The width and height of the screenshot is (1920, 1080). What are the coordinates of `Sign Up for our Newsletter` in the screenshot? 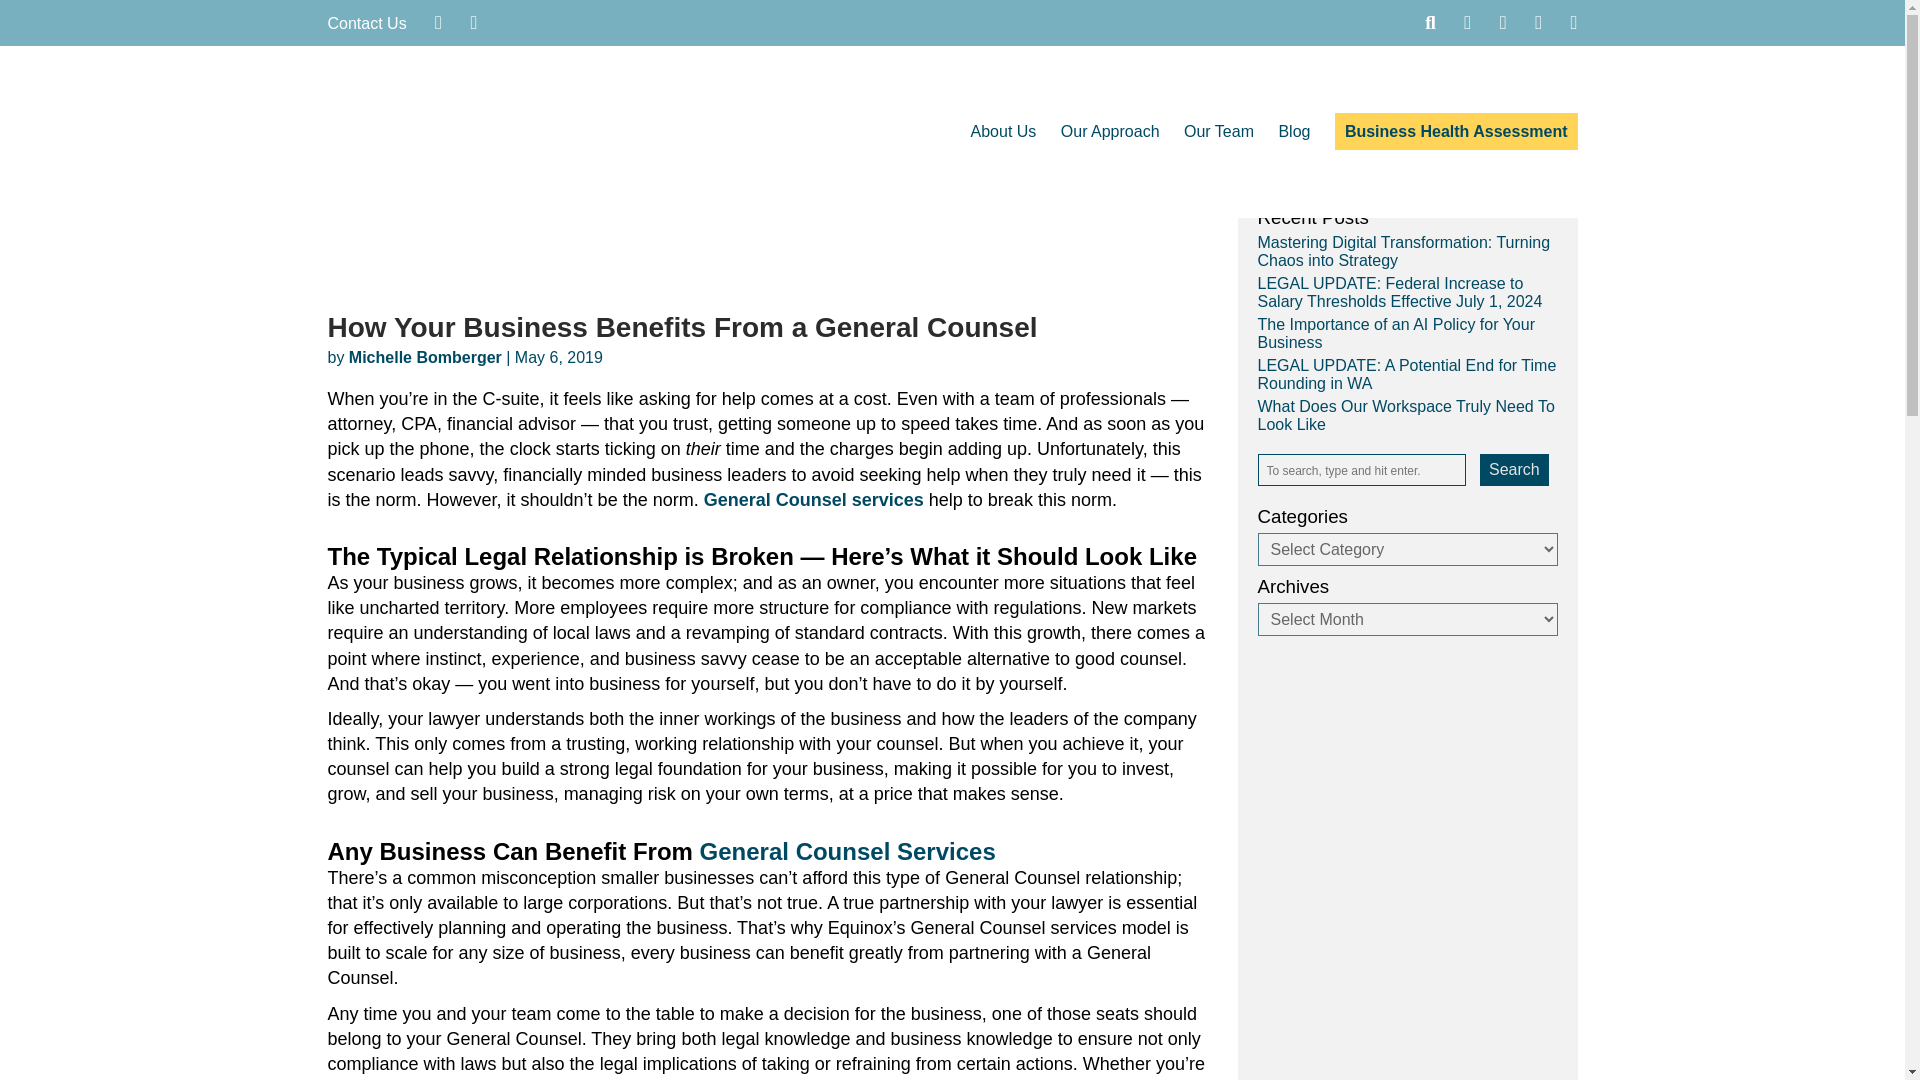 It's located at (1394, 176).